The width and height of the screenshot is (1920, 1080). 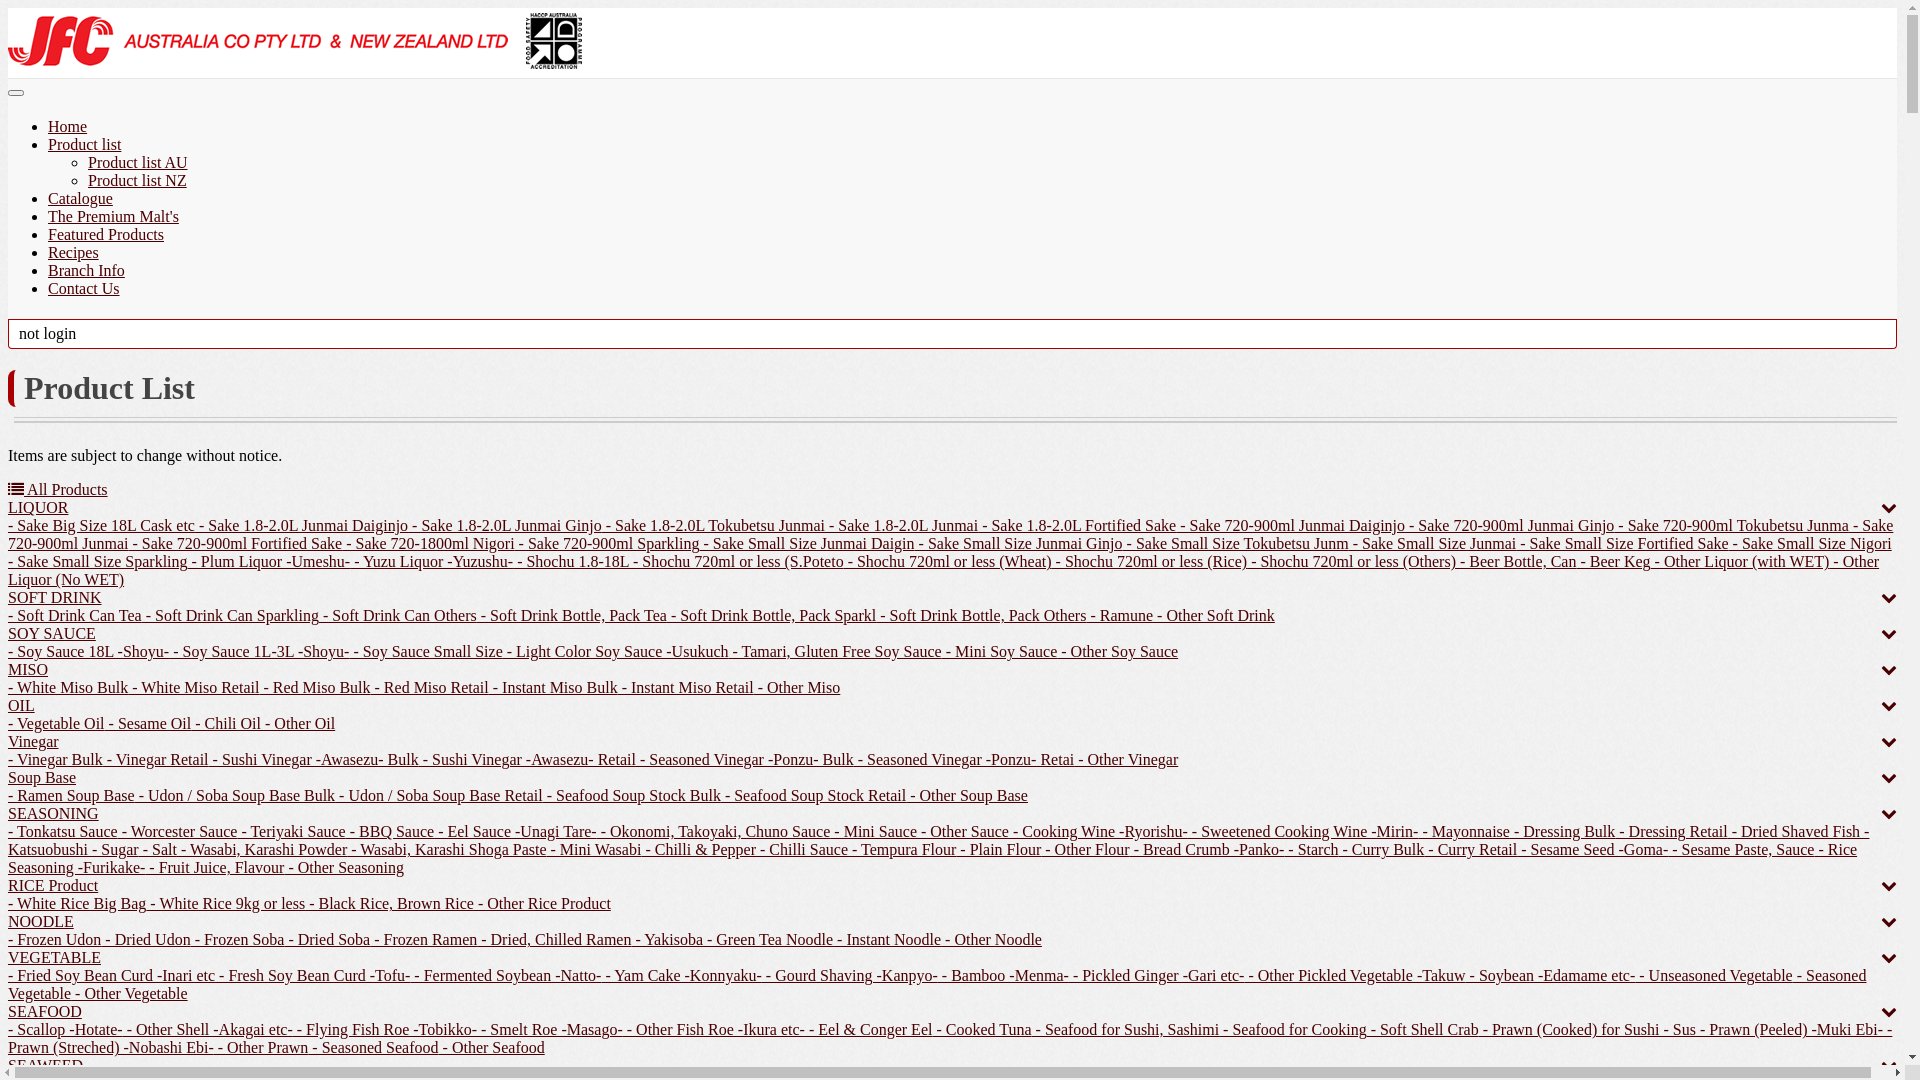 What do you see at coordinates (516, 832) in the screenshot?
I see `- Eel Sauce -Unagi Tare-` at bounding box center [516, 832].